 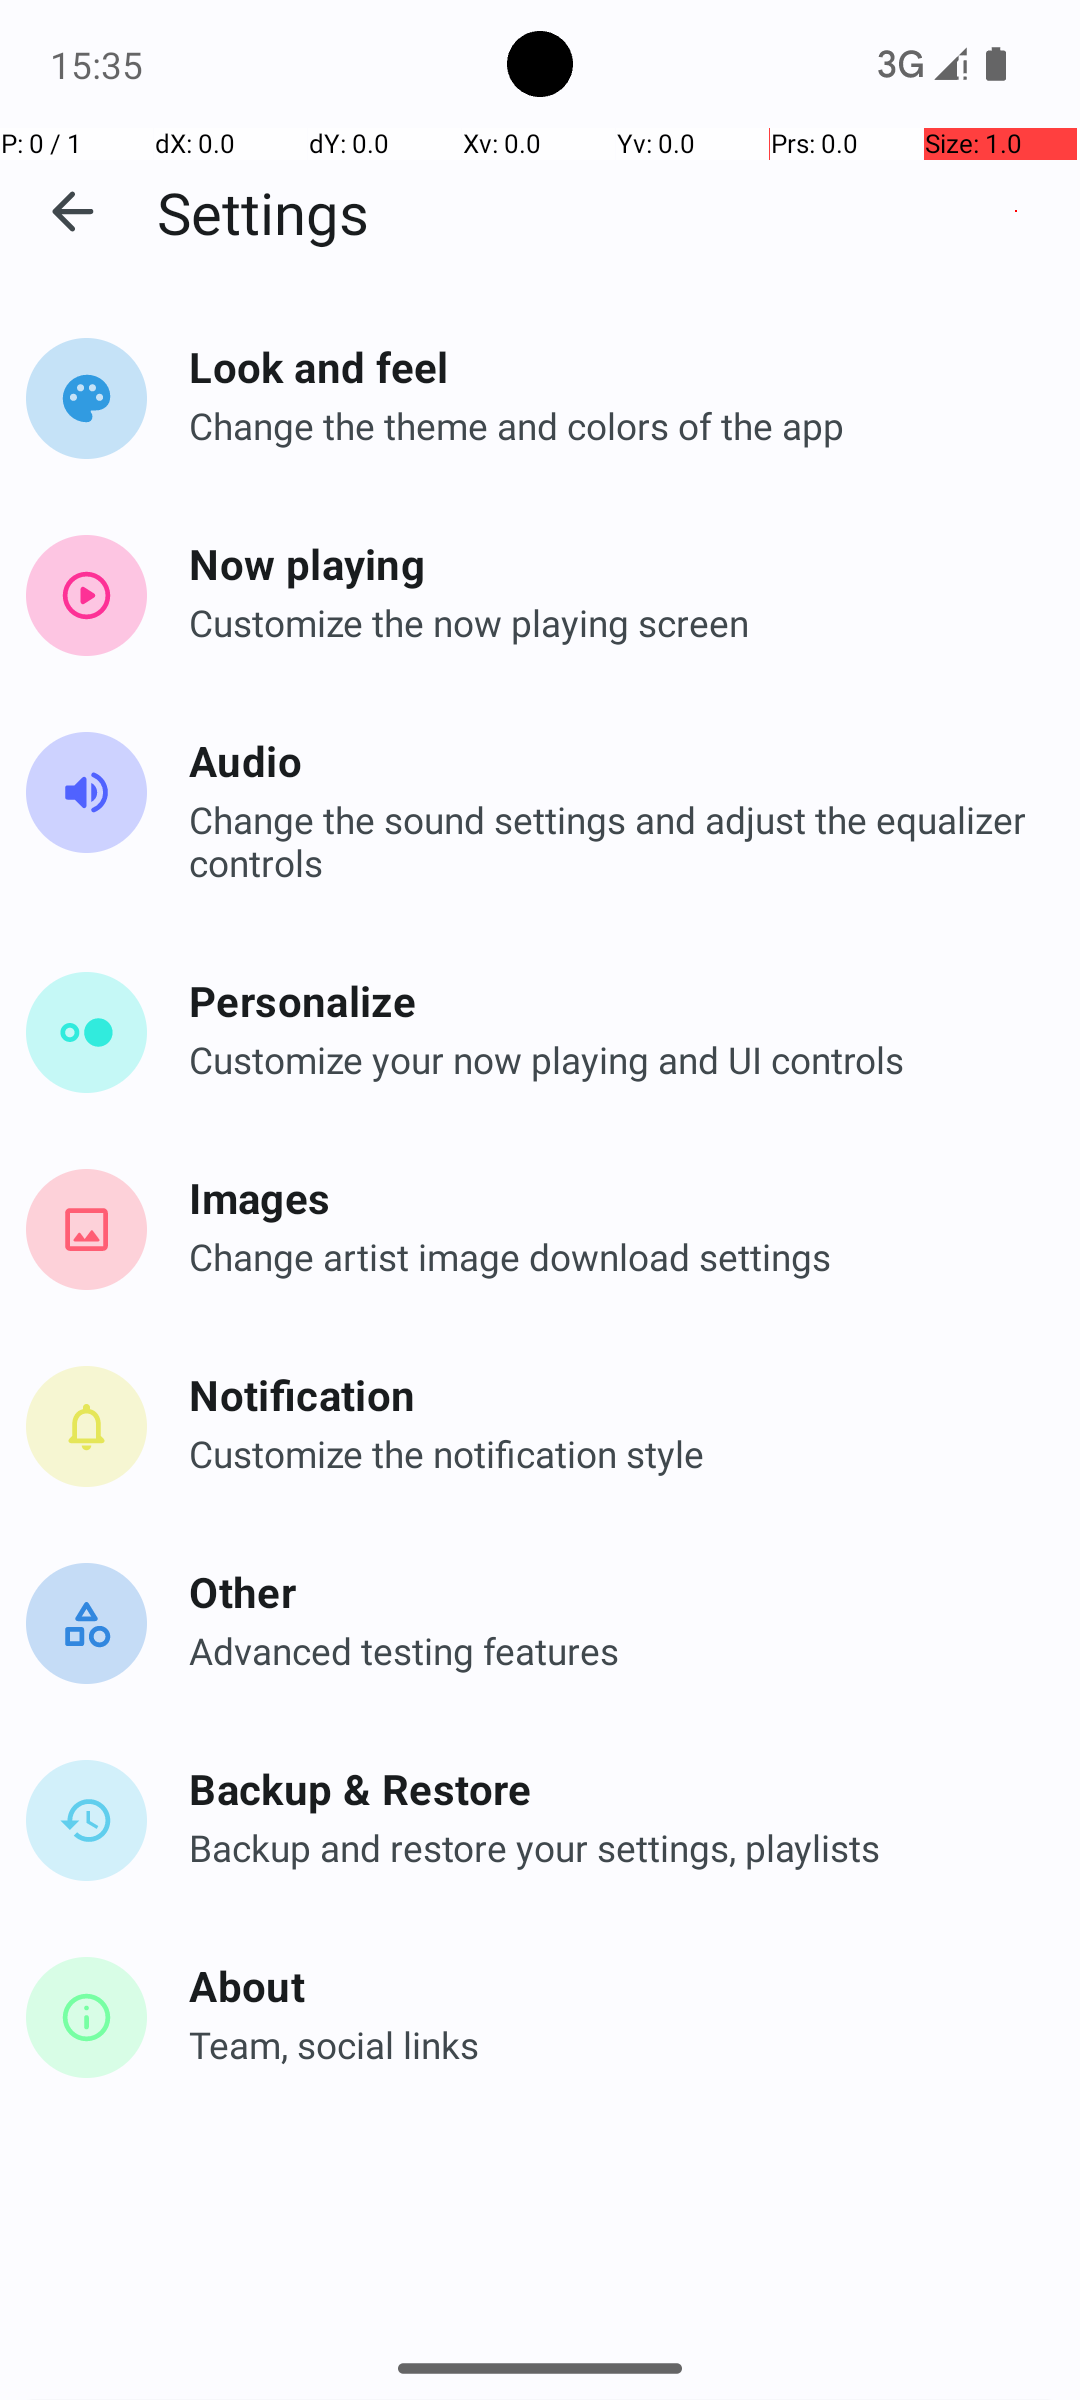 I want to click on Now playing, so click(x=611, y=564).